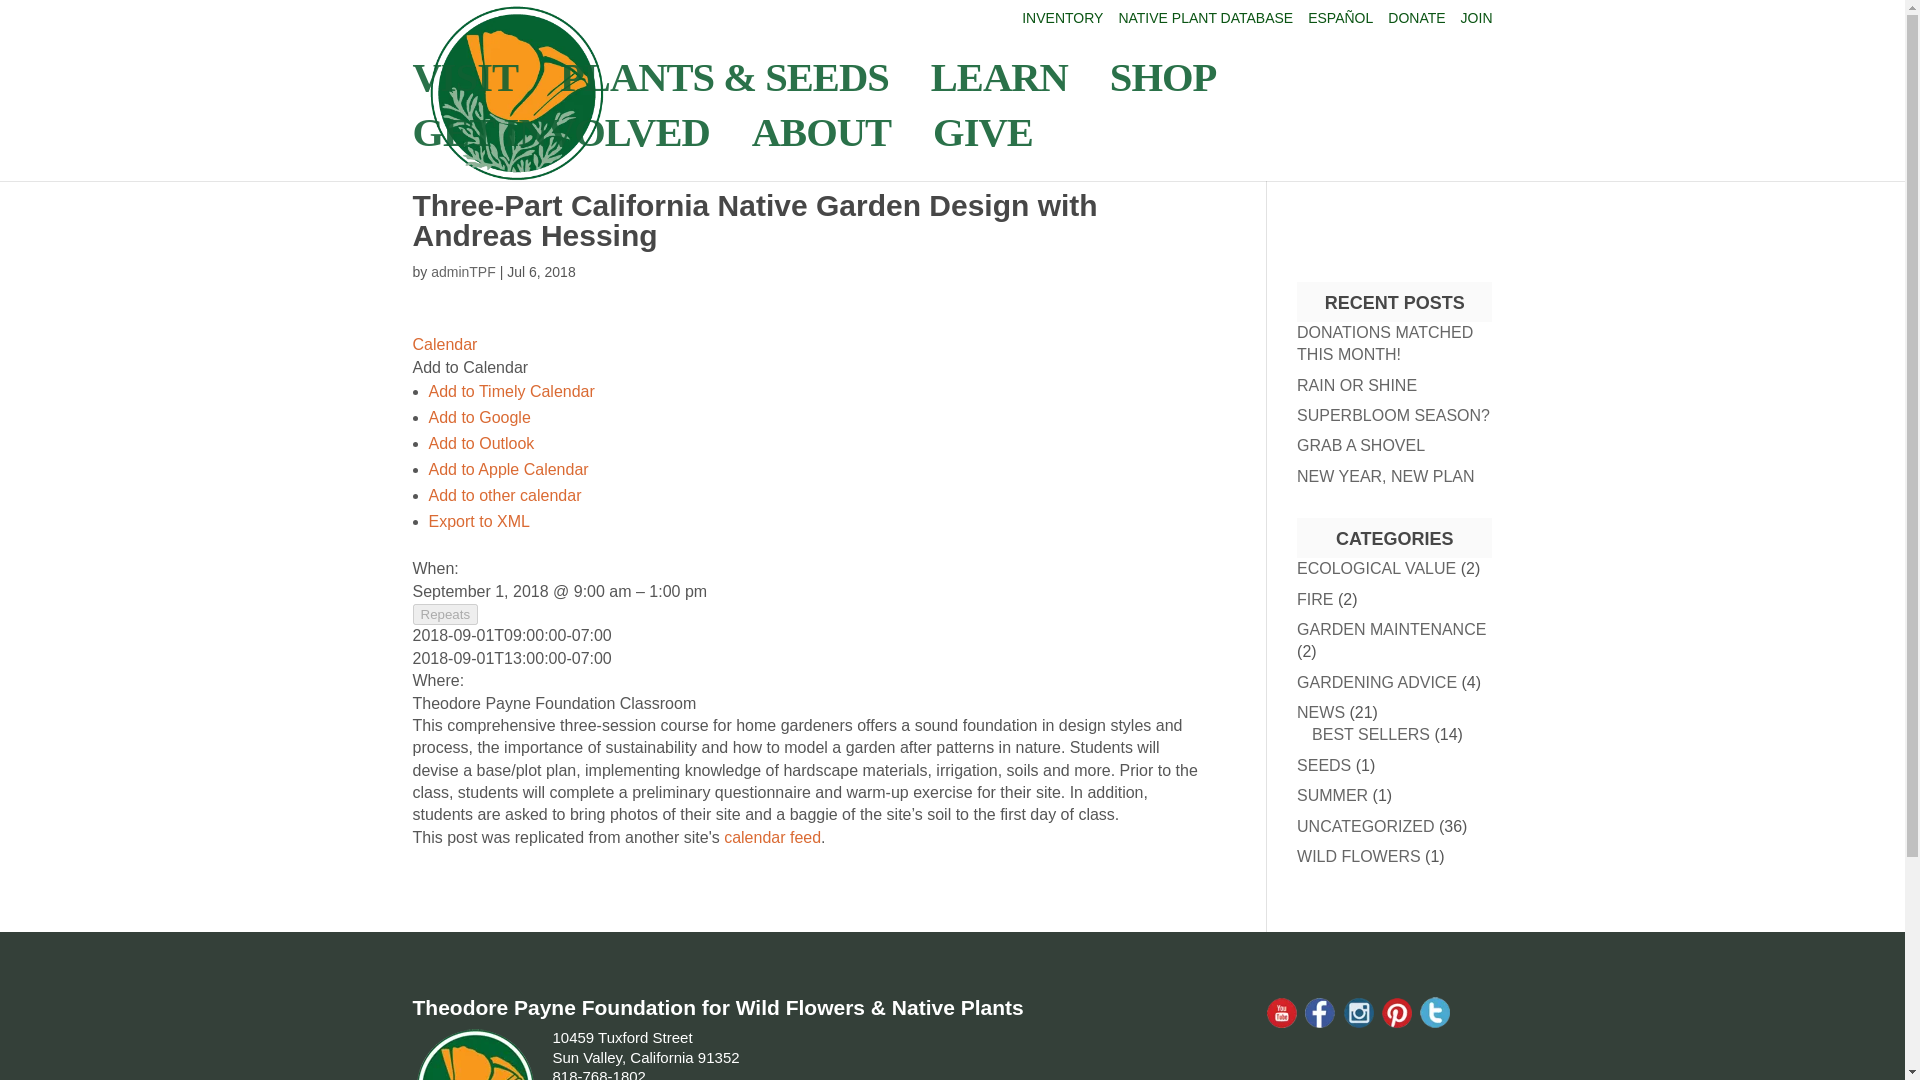 The image size is (1920, 1080). Describe the element at coordinates (1172, 98) in the screenshot. I see `SHOP` at that location.